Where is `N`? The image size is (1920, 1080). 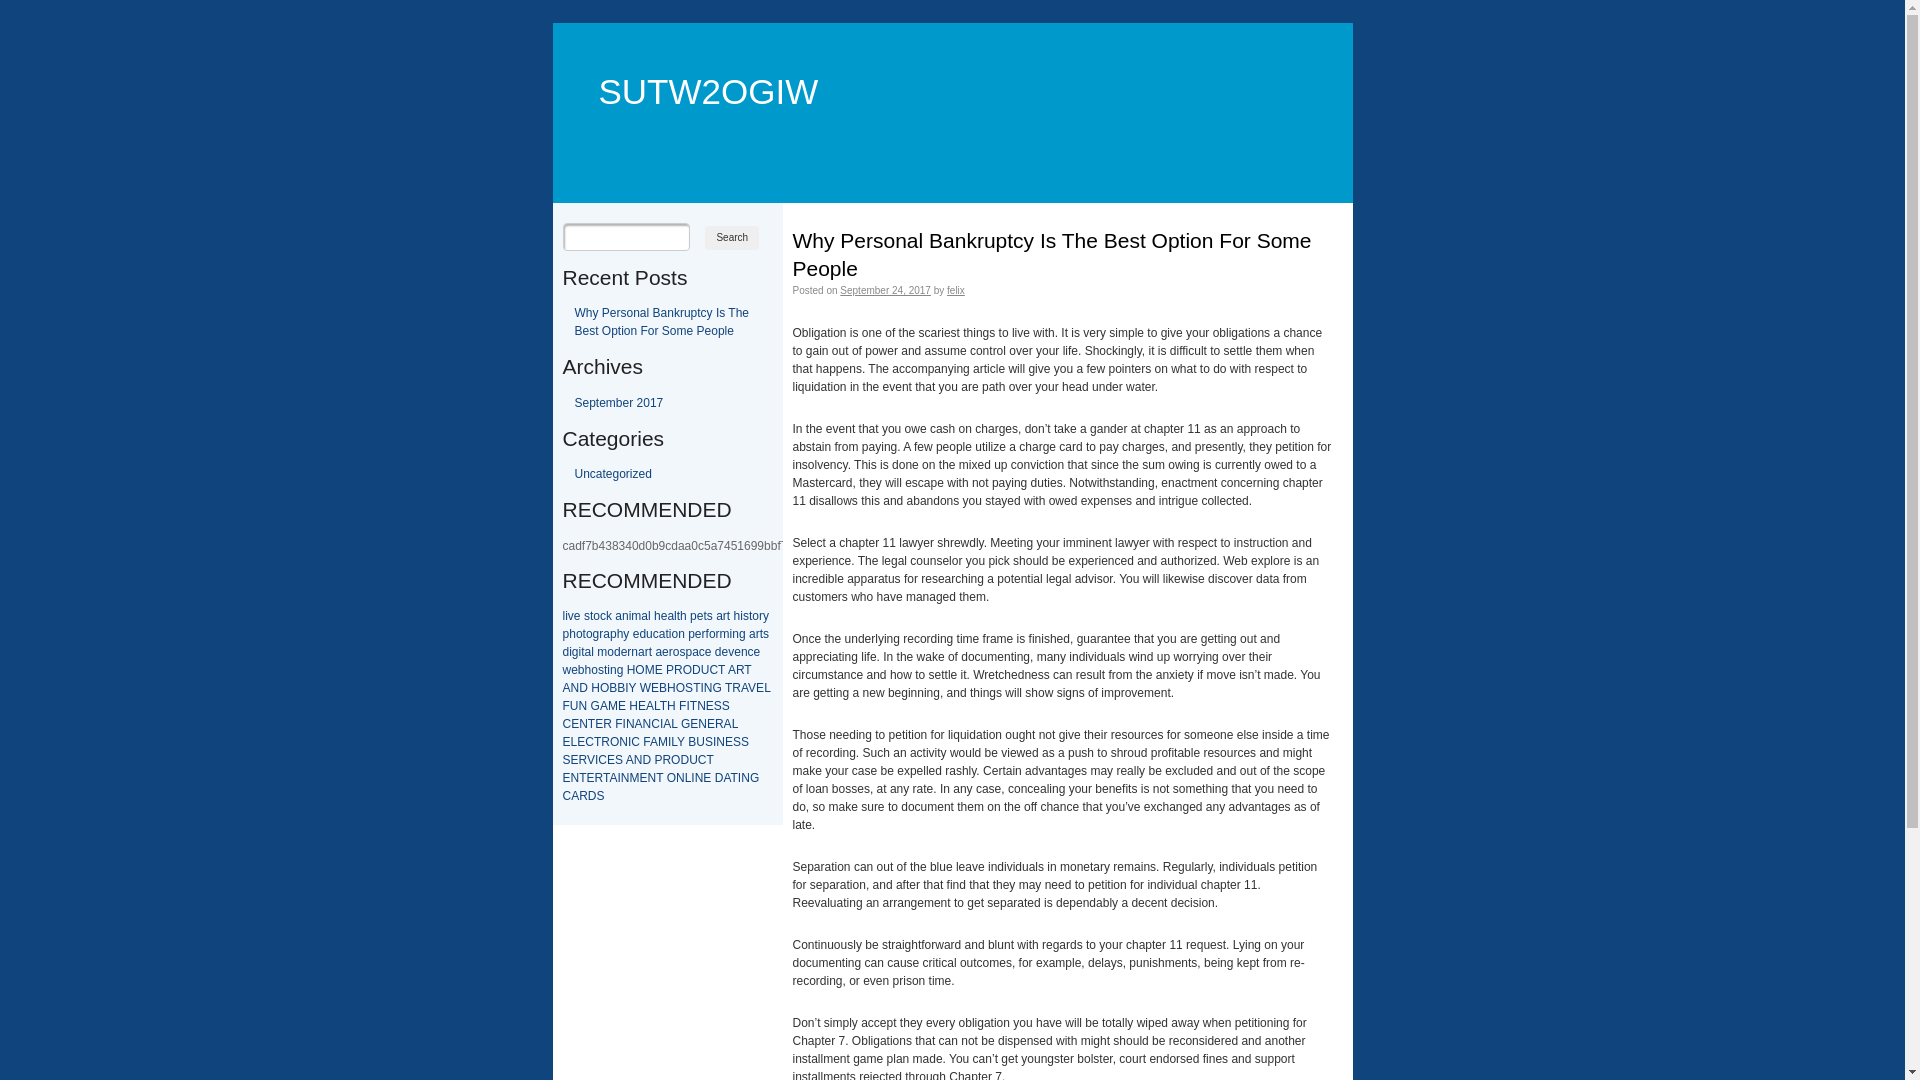
N is located at coordinates (576, 778).